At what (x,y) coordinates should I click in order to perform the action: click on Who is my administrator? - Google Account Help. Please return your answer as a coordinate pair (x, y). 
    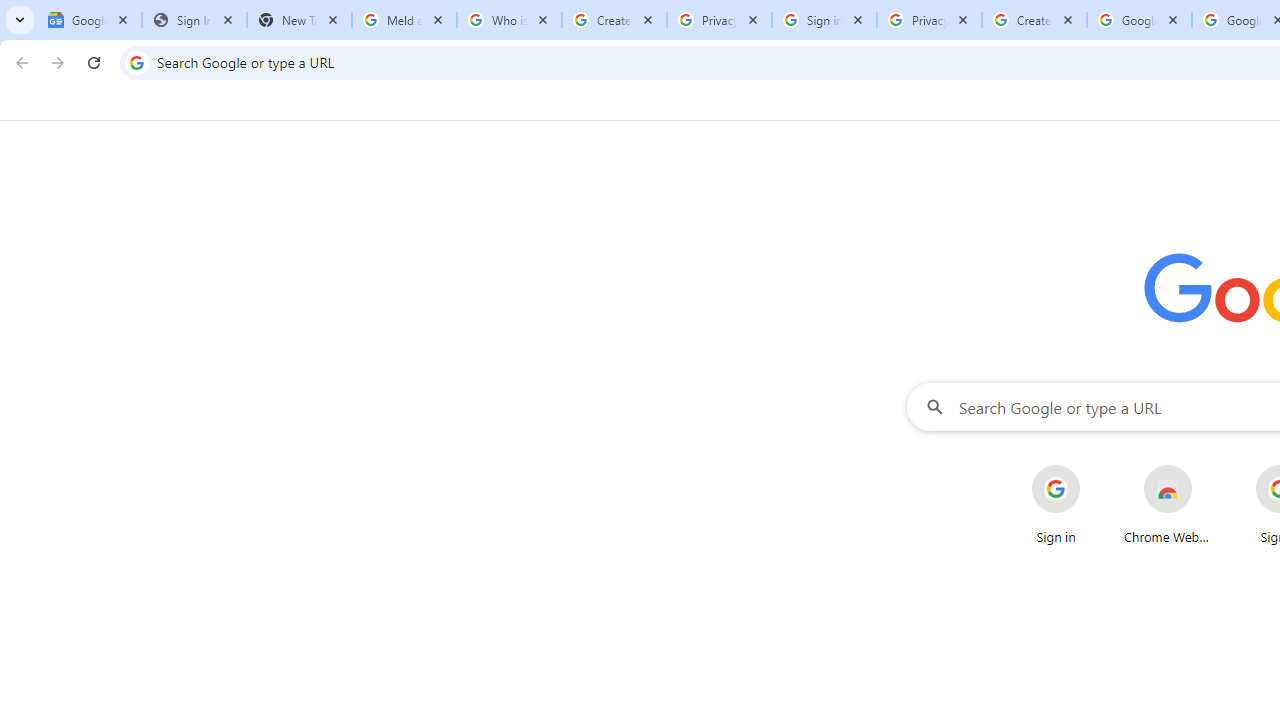
    Looking at the image, I should click on (509, 20).